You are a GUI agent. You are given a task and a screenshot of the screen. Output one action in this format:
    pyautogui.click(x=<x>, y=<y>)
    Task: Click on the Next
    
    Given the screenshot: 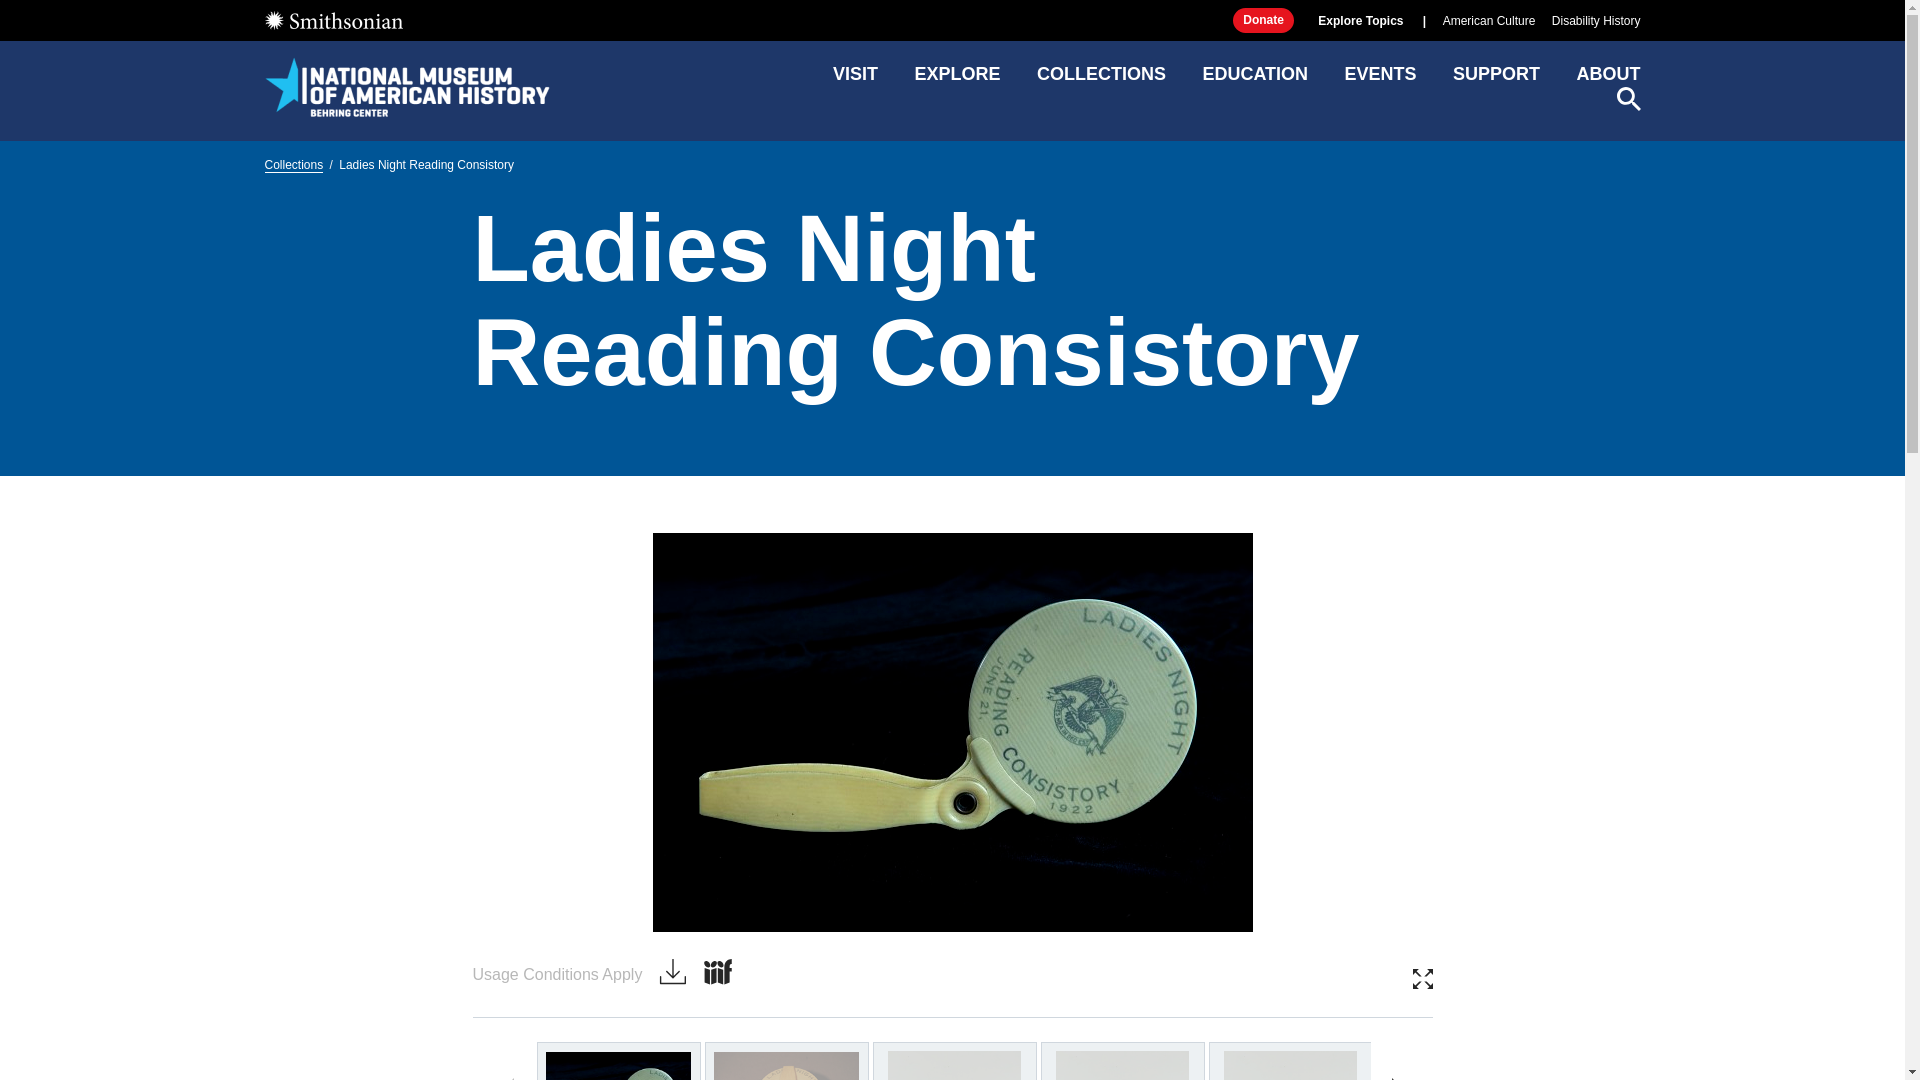 What is the action you would take?
    pyautogui.click(x=1390, y=1074)
    